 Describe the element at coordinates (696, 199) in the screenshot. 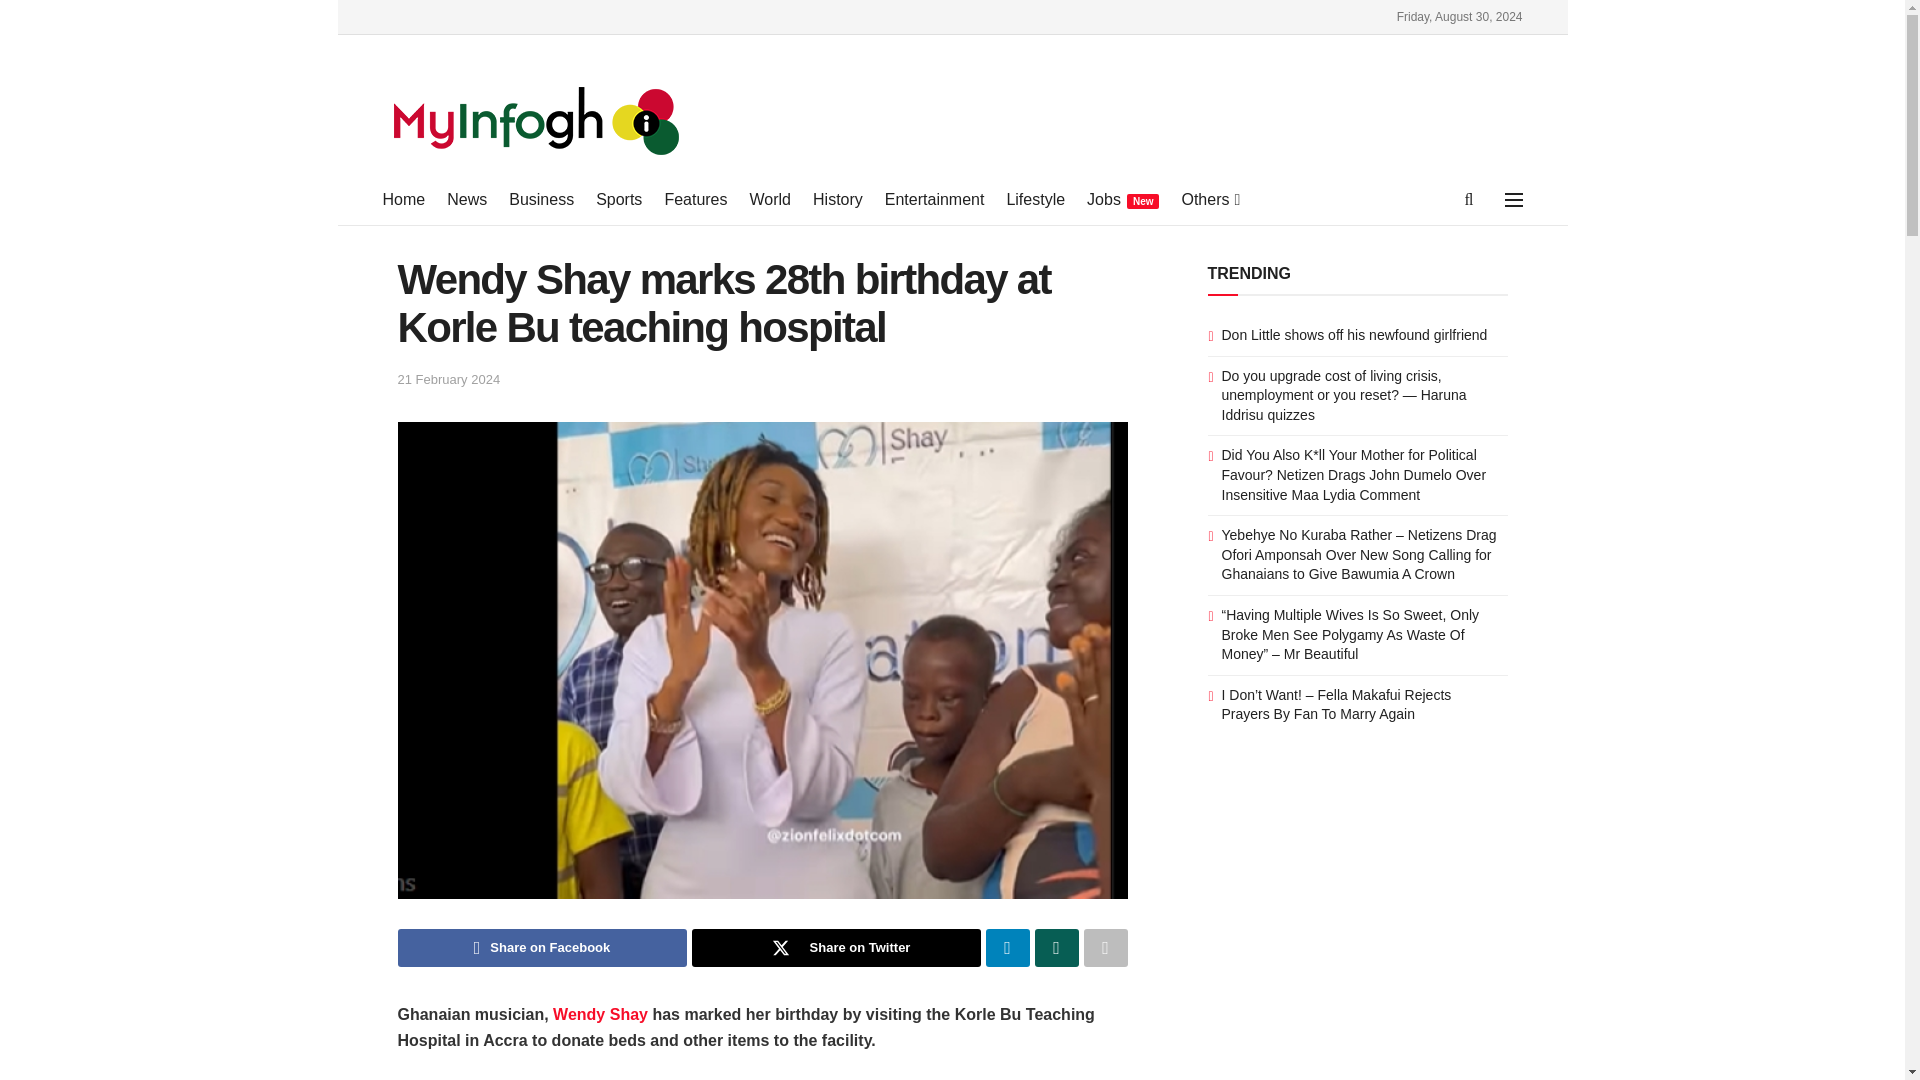

I see `Features` at that location.